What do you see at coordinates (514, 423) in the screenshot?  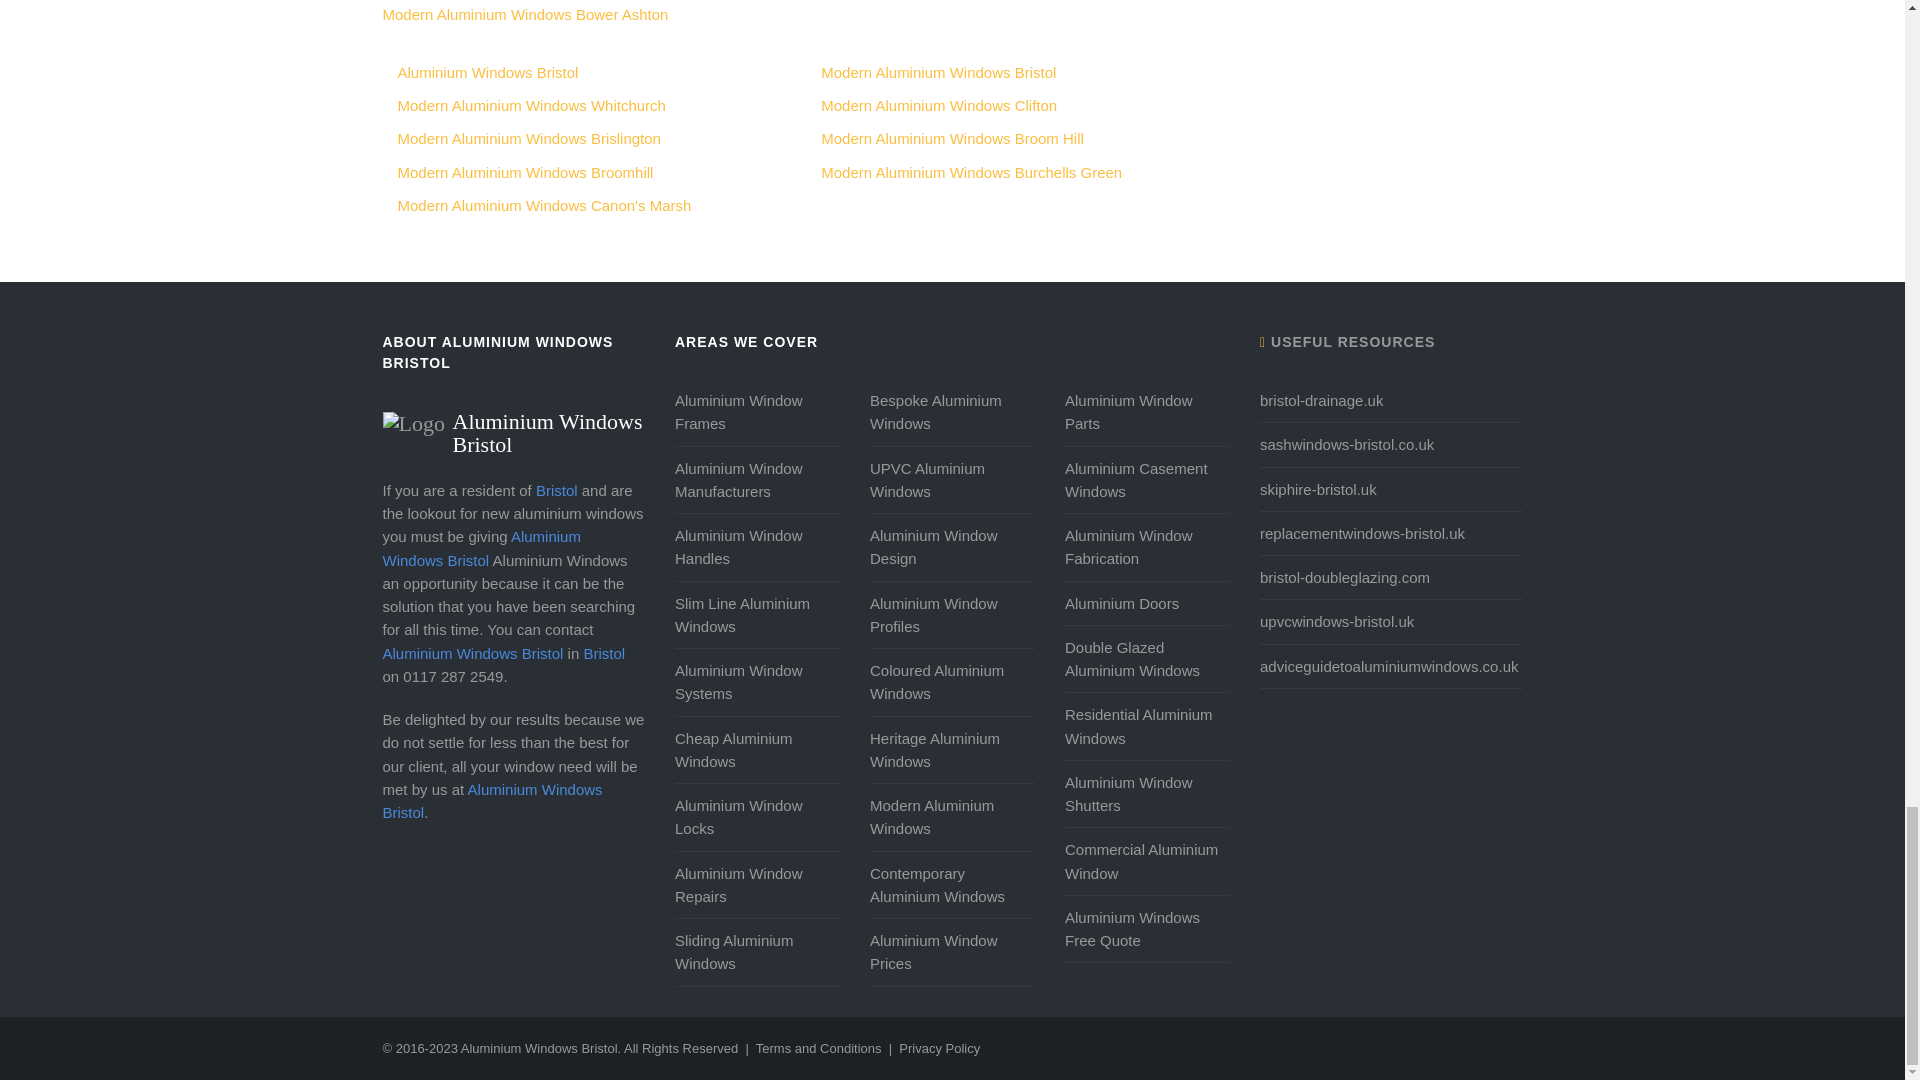 I see `Aluminium Windows Bristol` at bounding box center [514, 423].